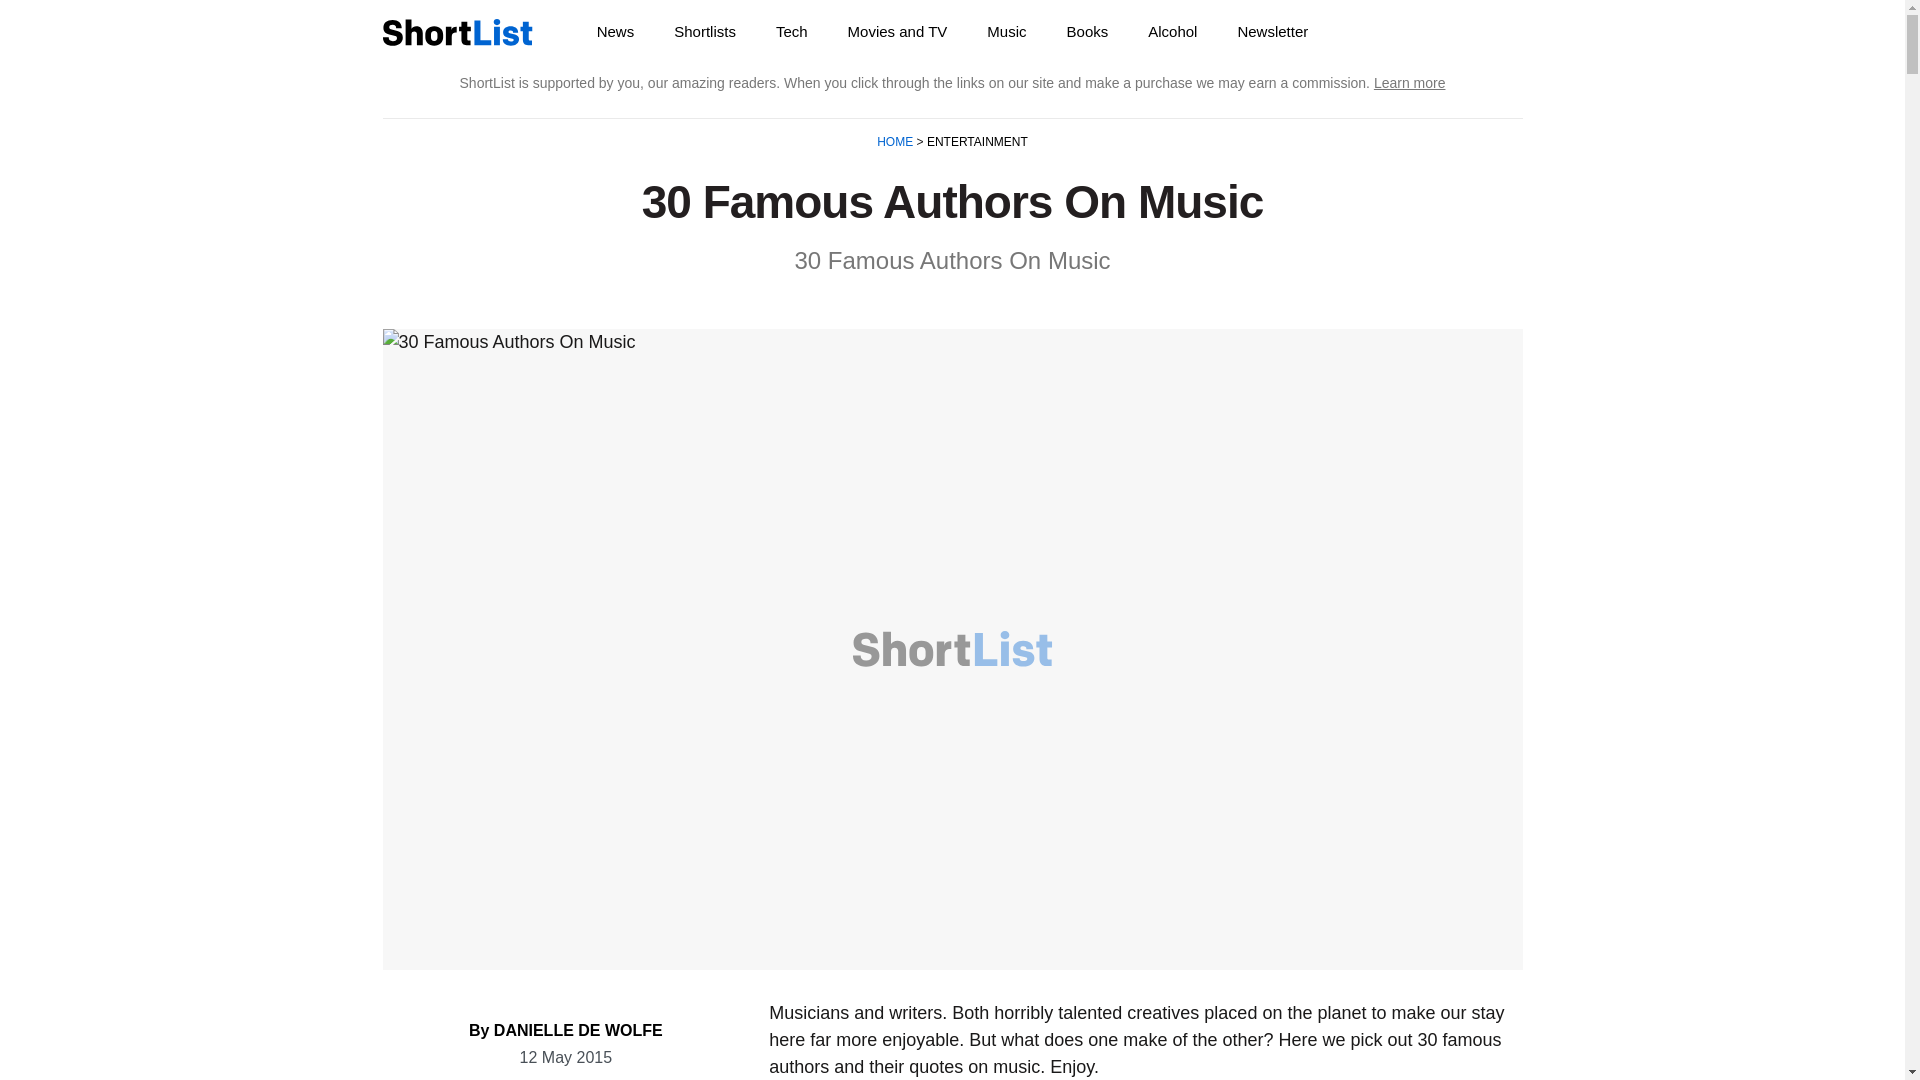 The width and height of the screenshot is (1920, 1080). I want to click on Alcohol, so click(1172, 31).